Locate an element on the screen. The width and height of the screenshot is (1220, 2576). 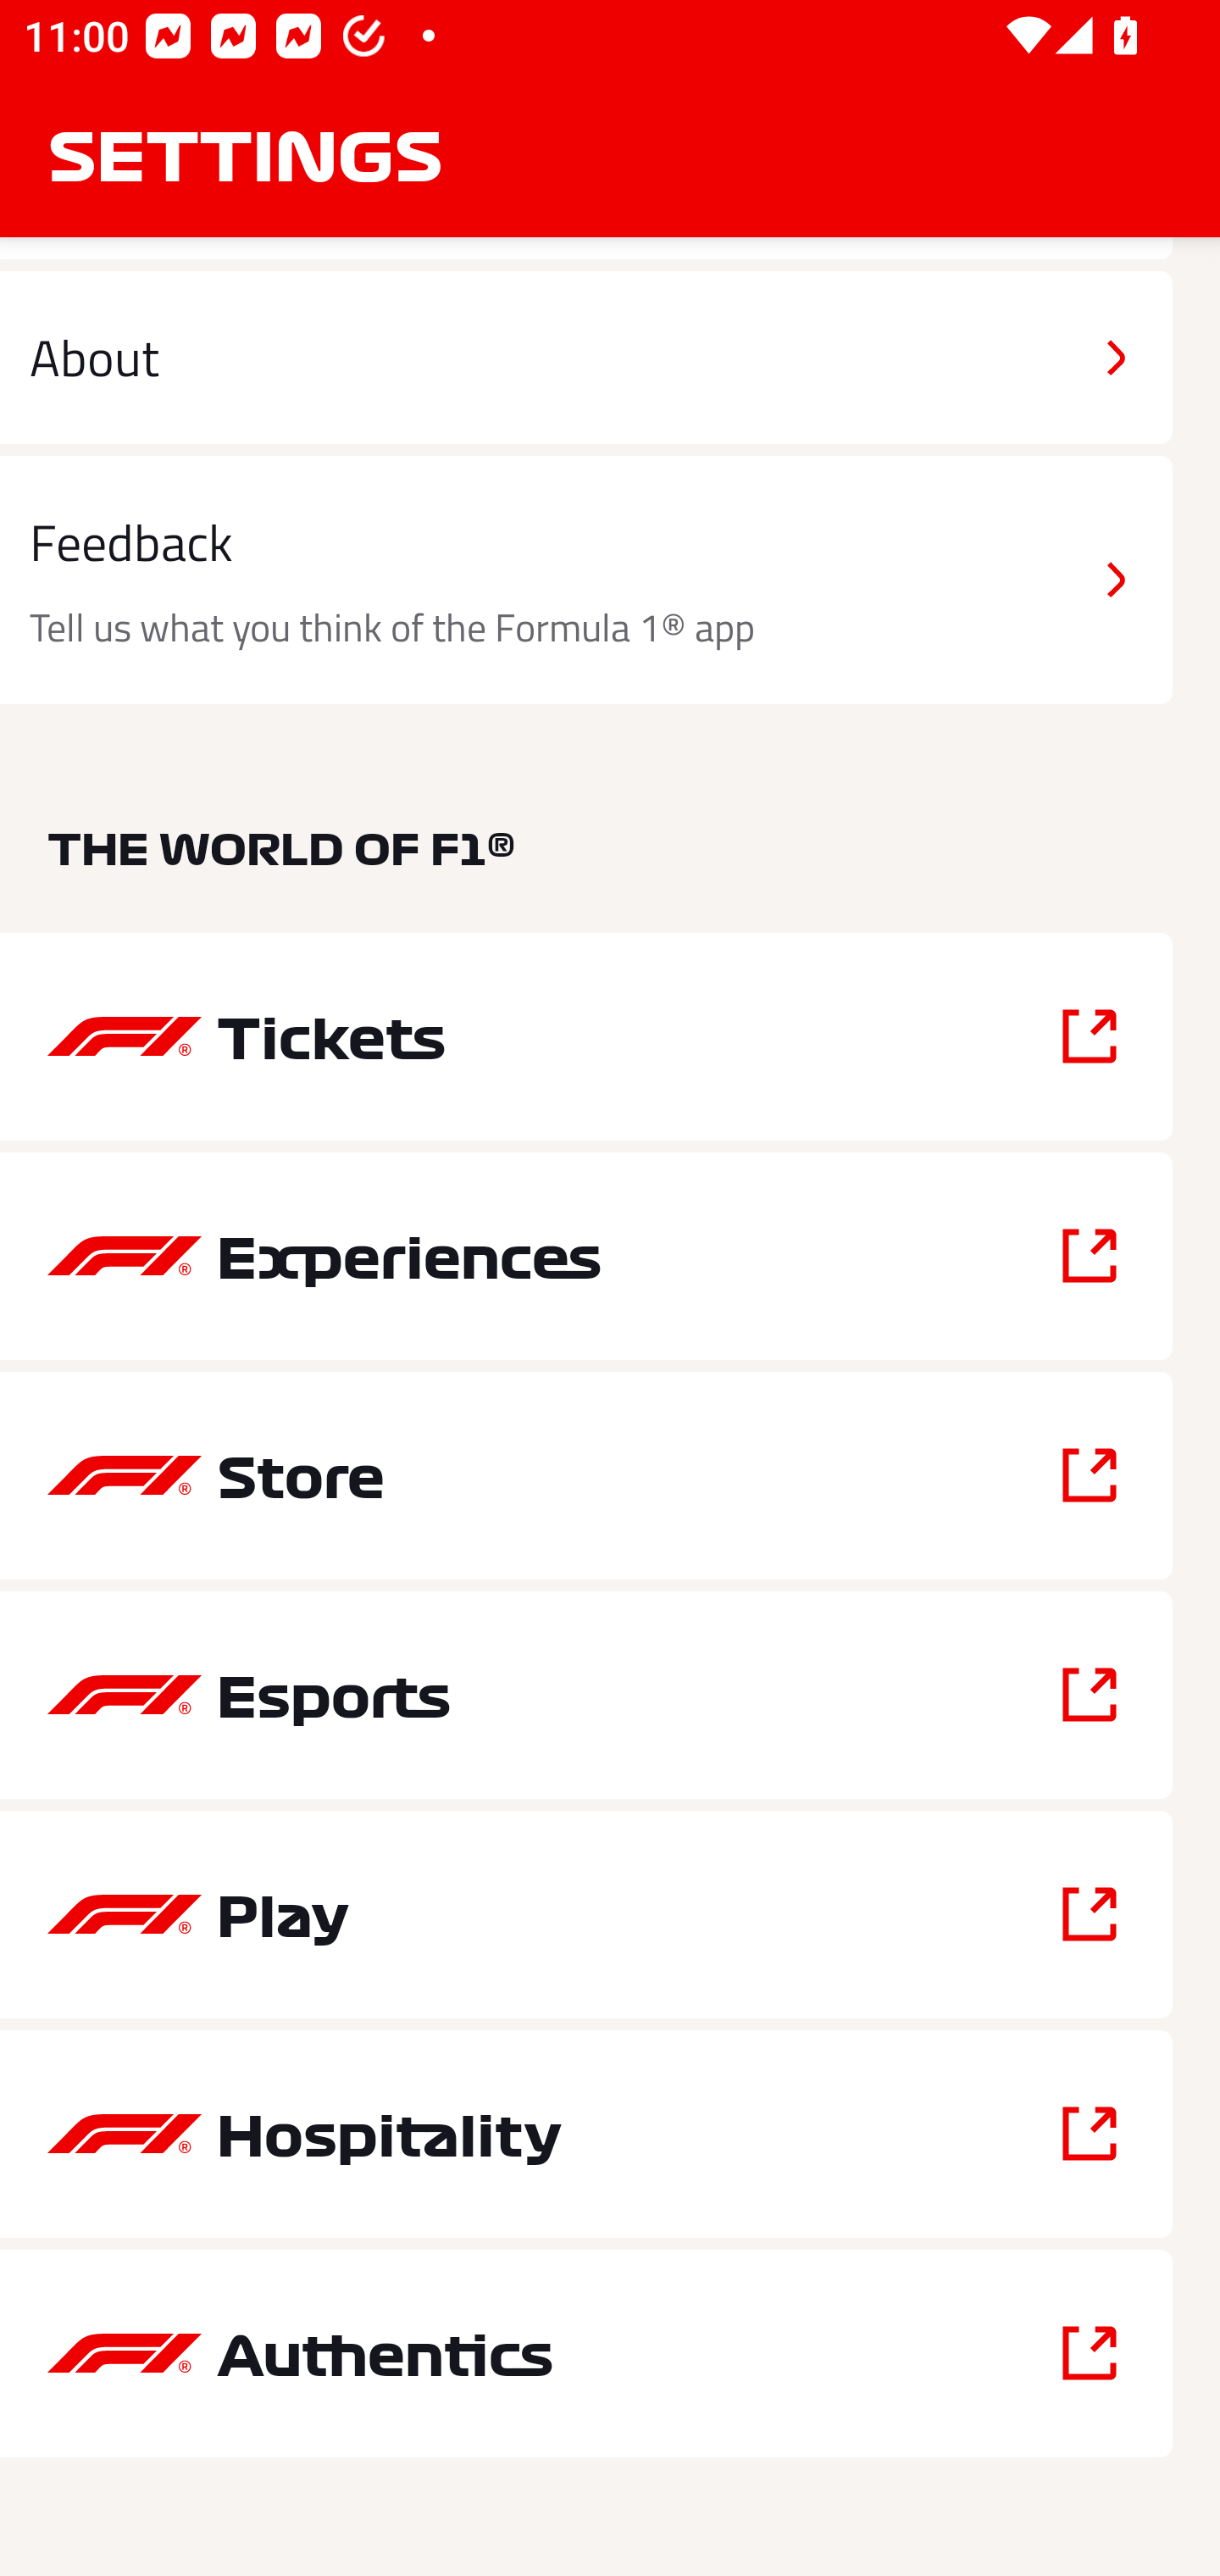
Authentics is located at coordinates (586, 2352).